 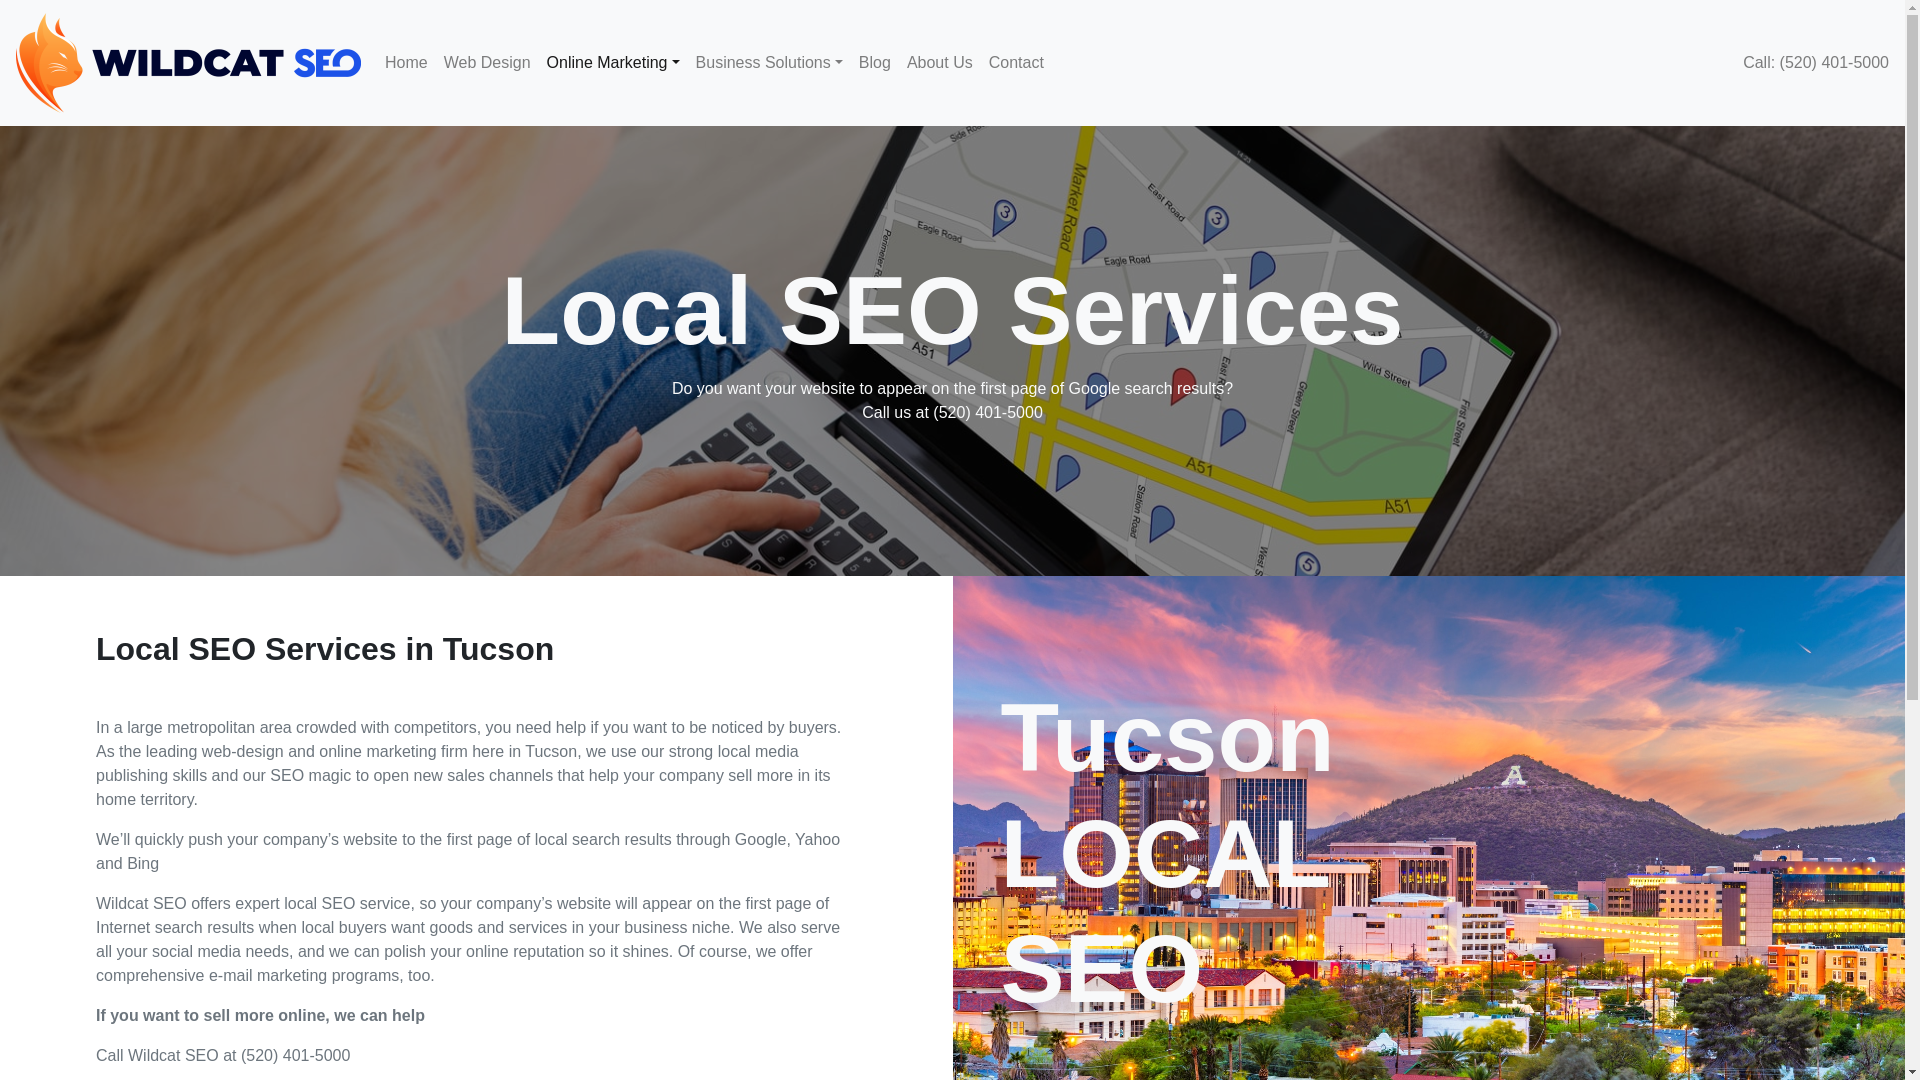 I want to click on Contact, so click(x=1016, y=63).